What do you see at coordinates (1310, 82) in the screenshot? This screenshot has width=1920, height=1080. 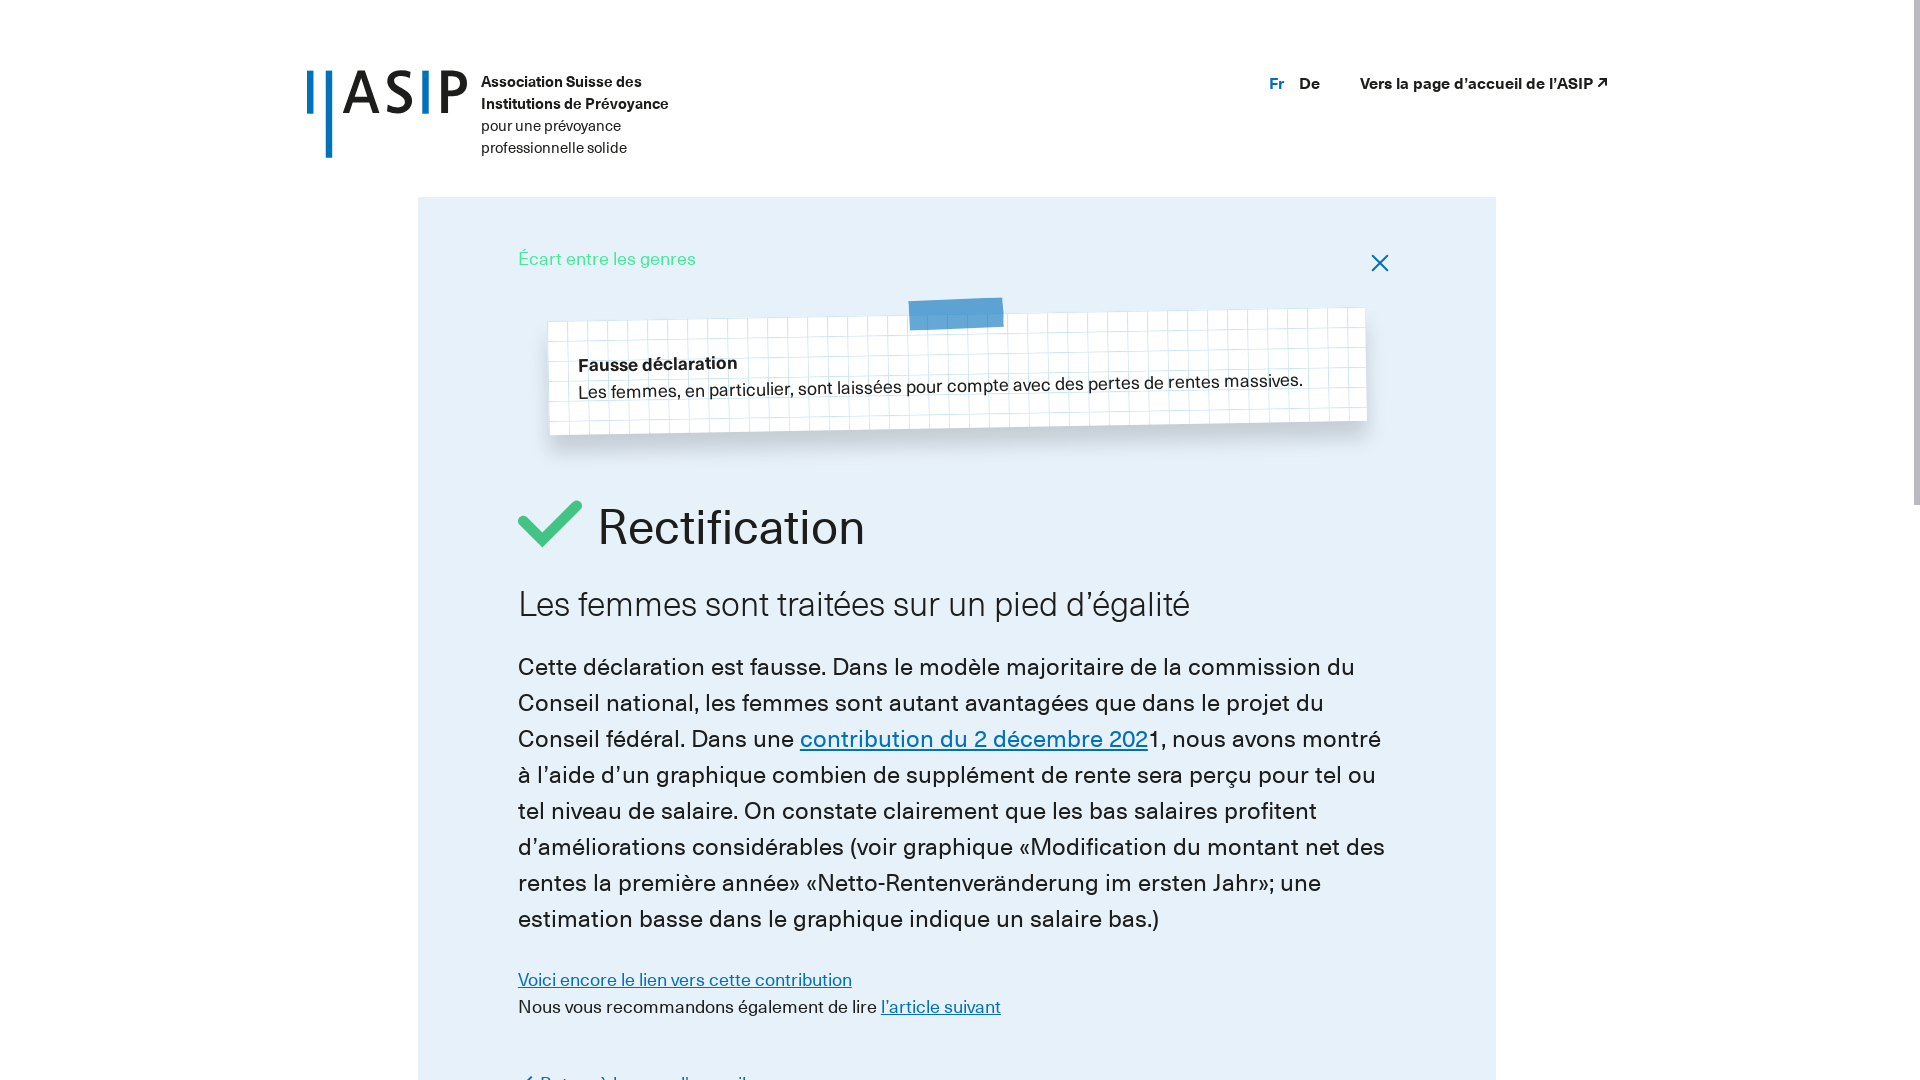 I see `De` at bounding box center [1310, 82].